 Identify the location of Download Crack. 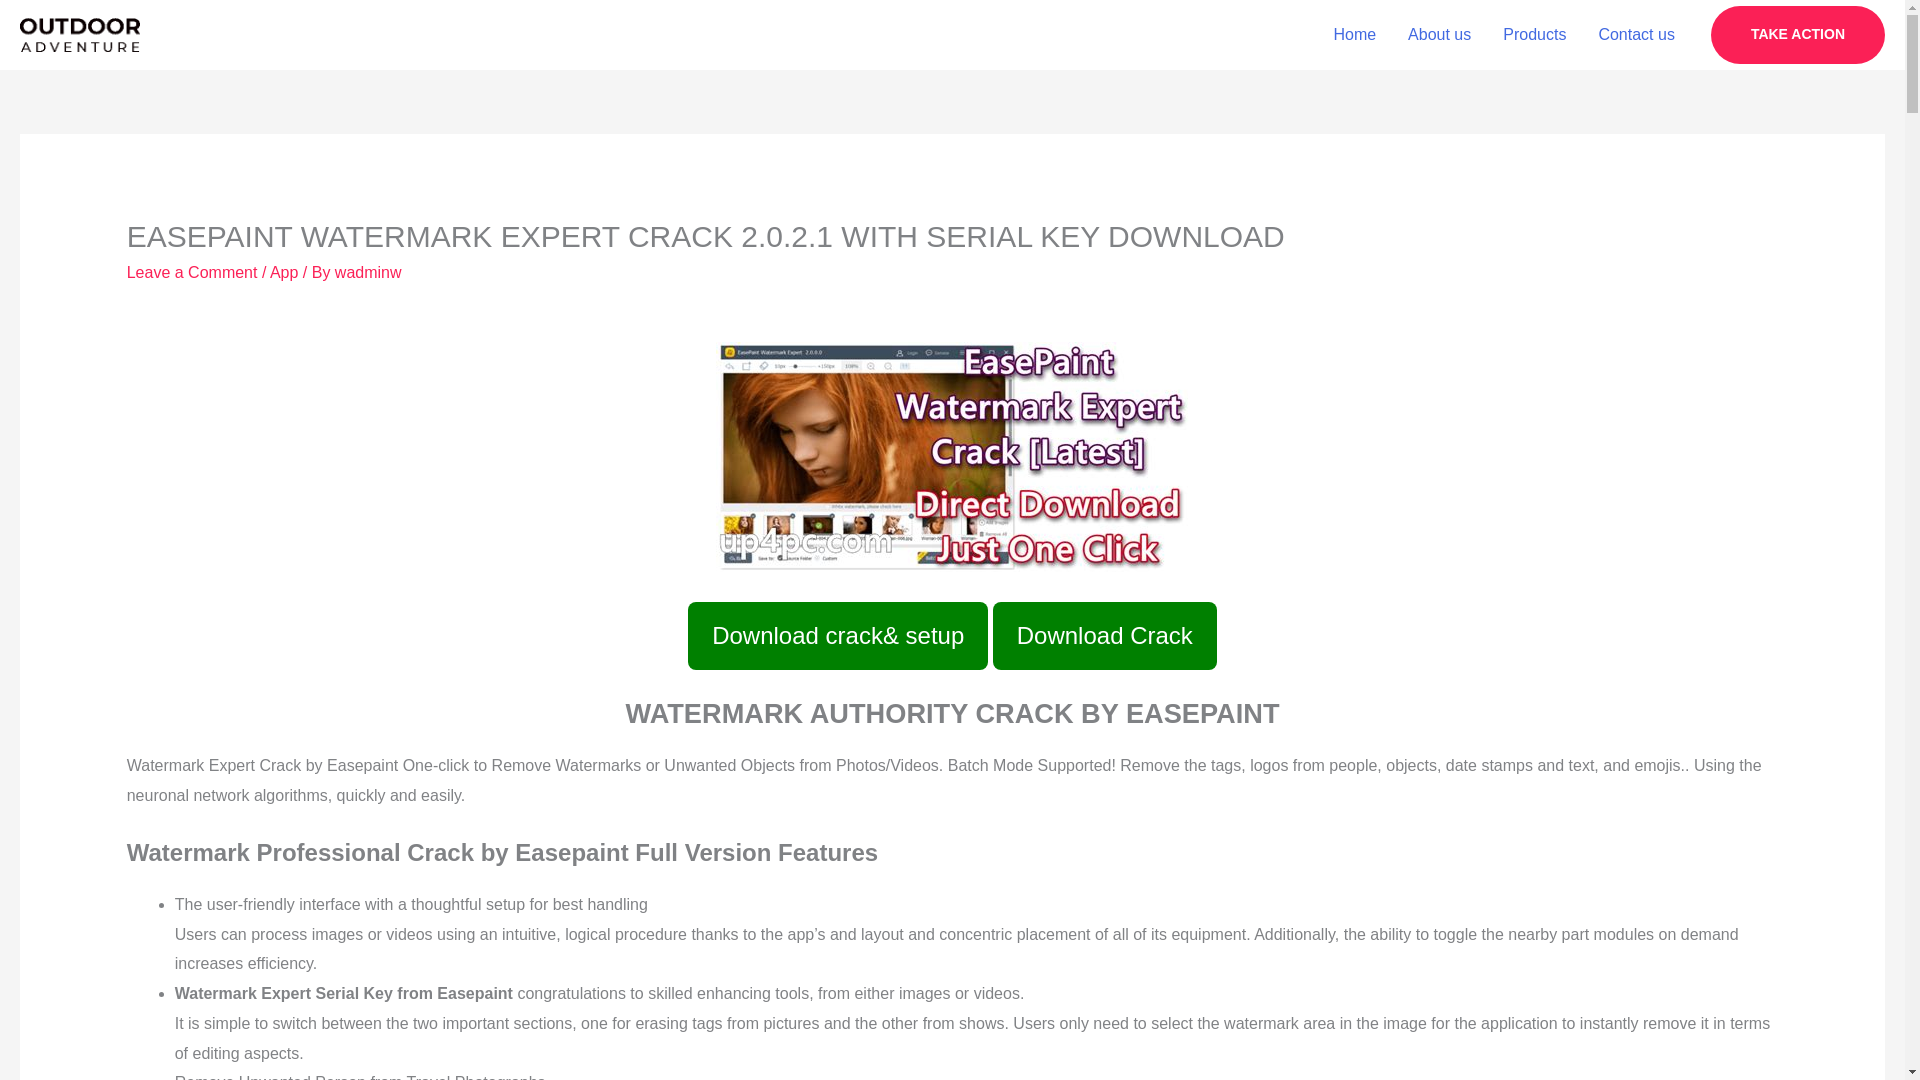
(1104, 636).